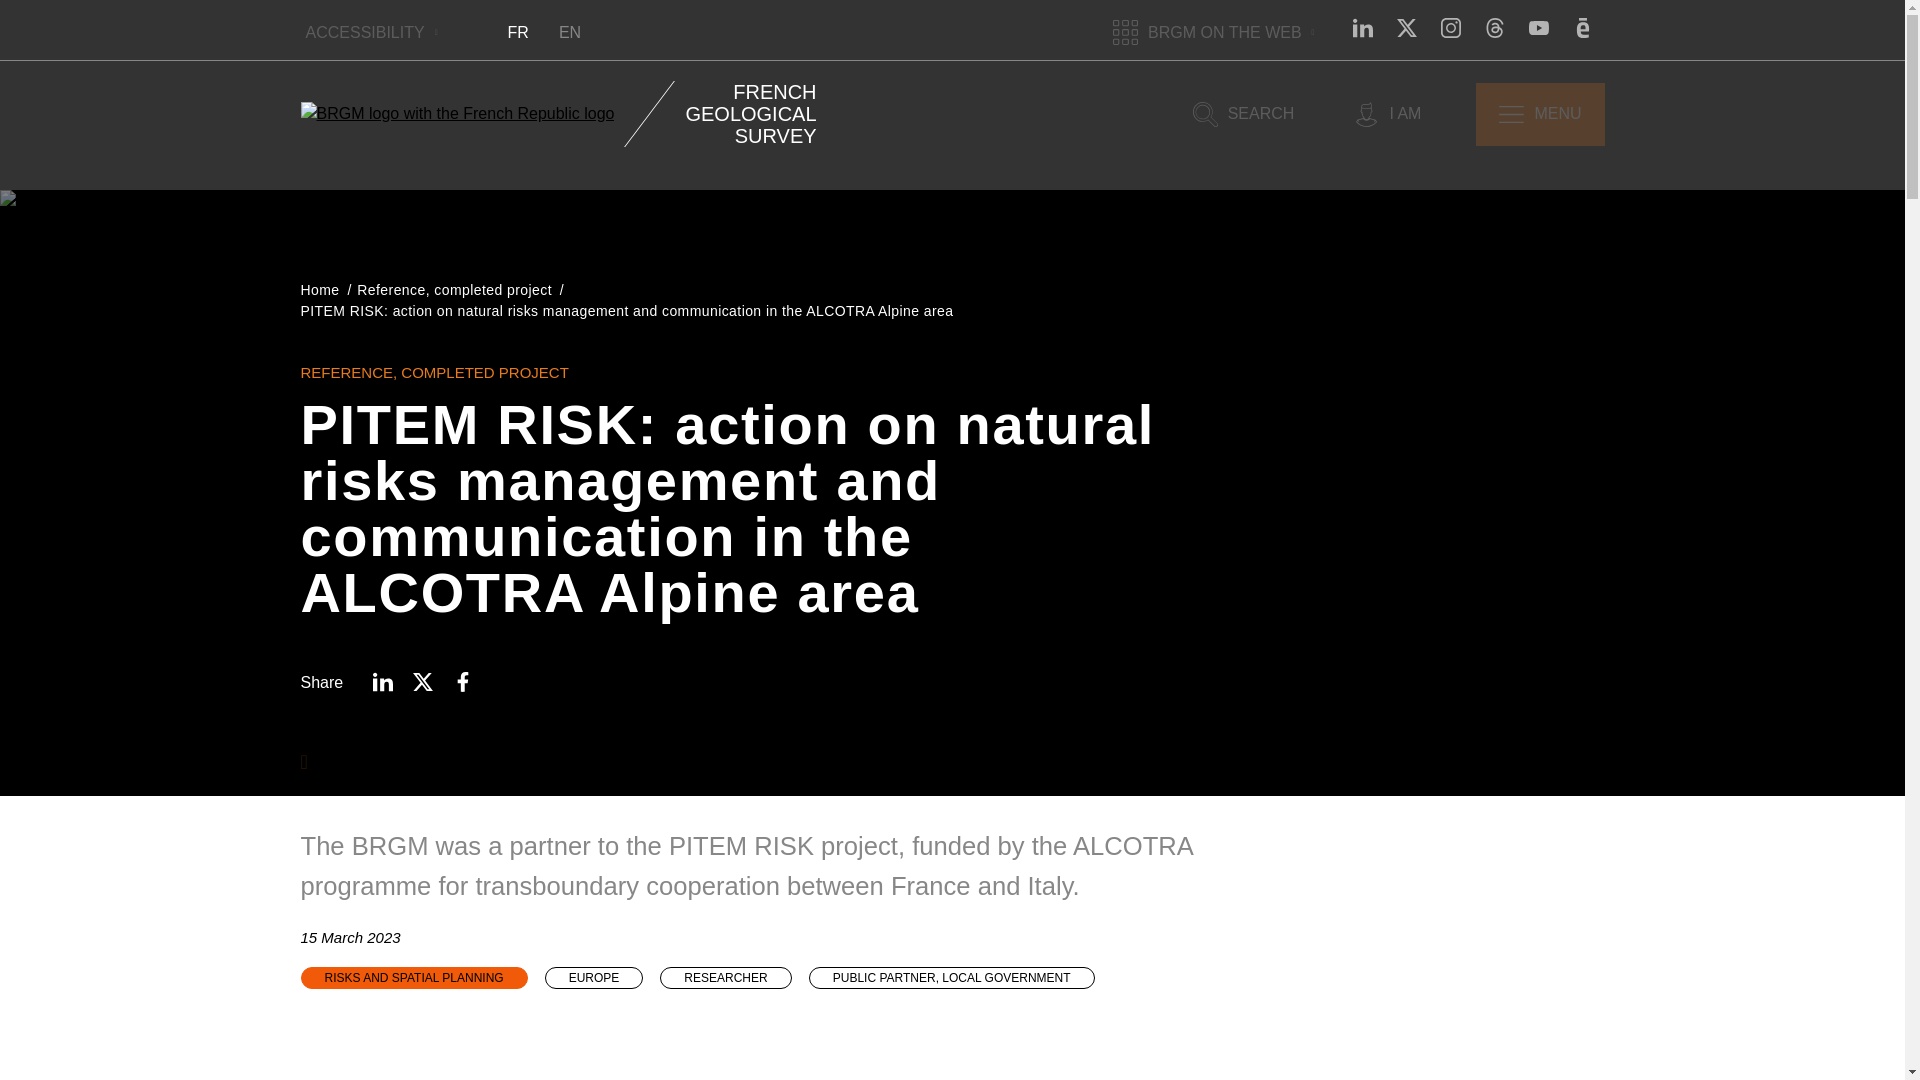 The height and width of the screenshot is (1080, 1920). I want to click on French geological survey, so click(456, 114).